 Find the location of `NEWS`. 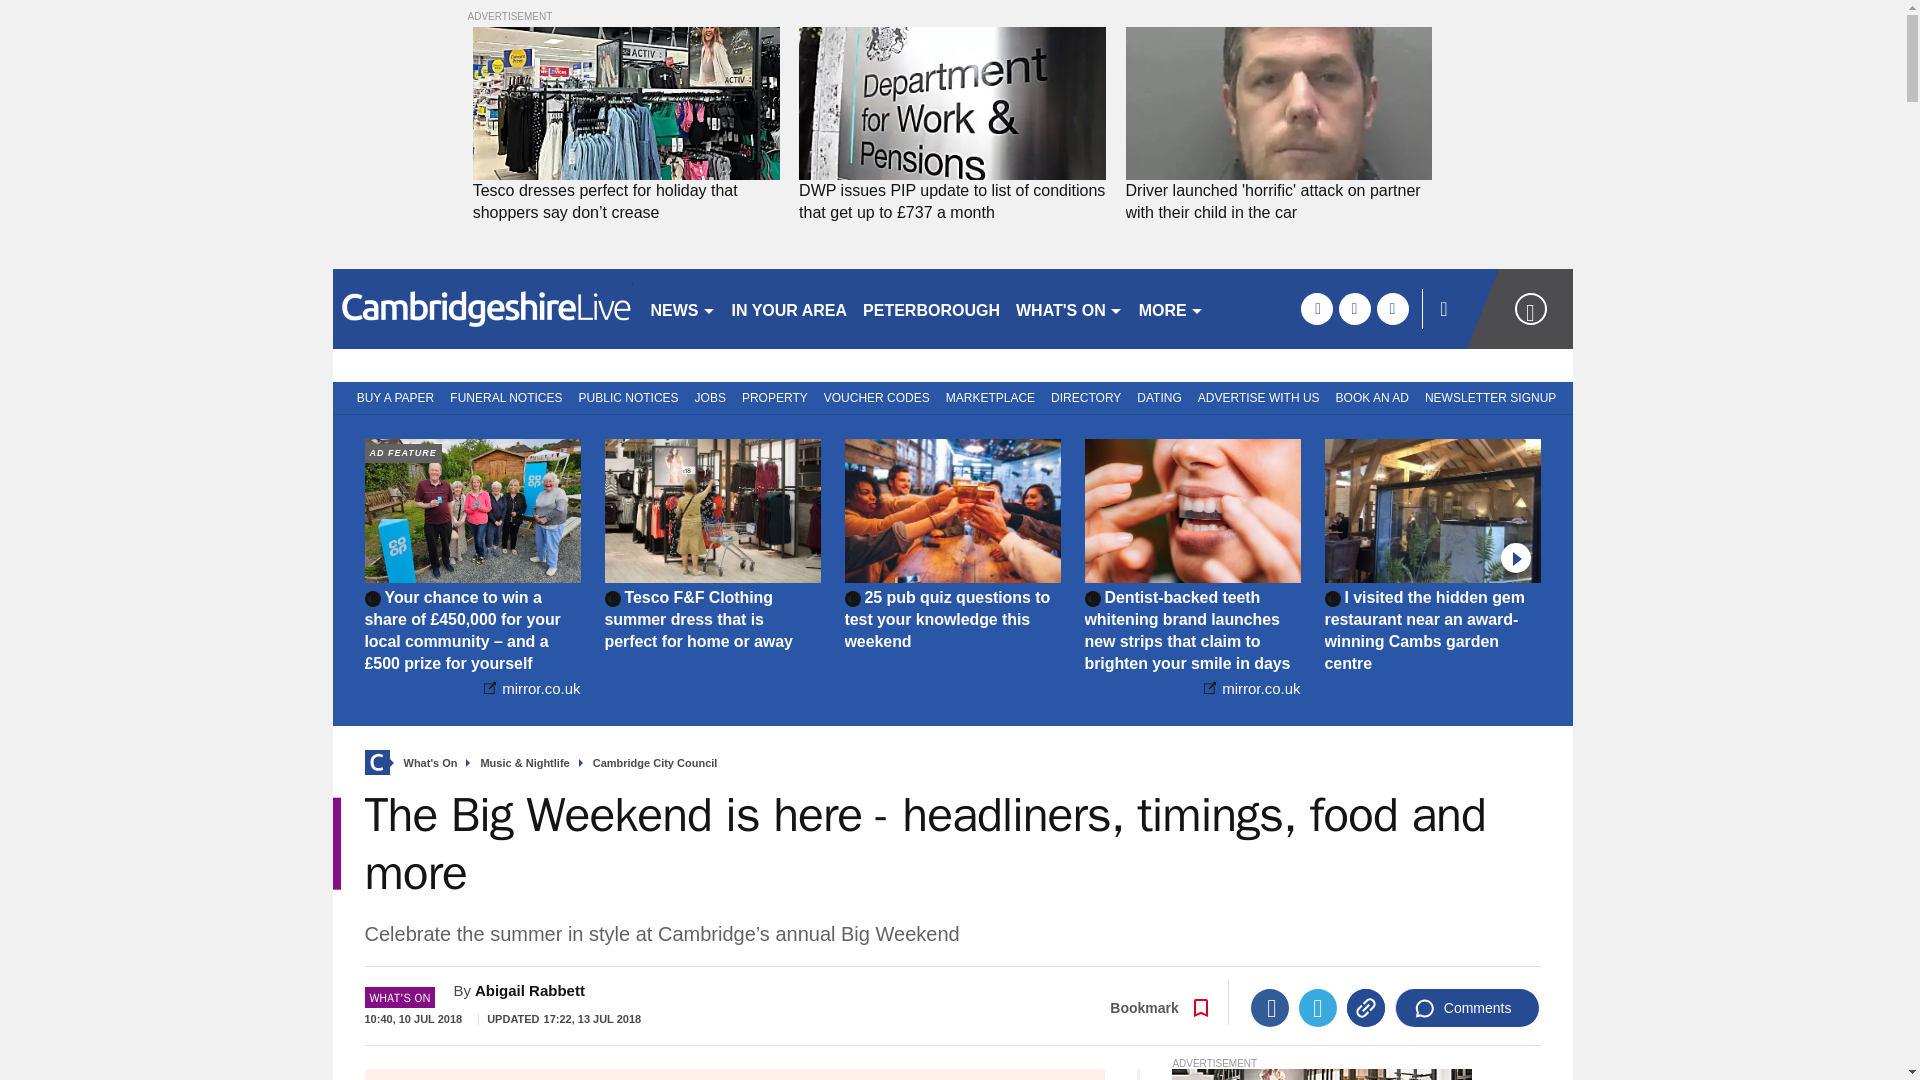

NEWS is located at coordinates (682, 308).